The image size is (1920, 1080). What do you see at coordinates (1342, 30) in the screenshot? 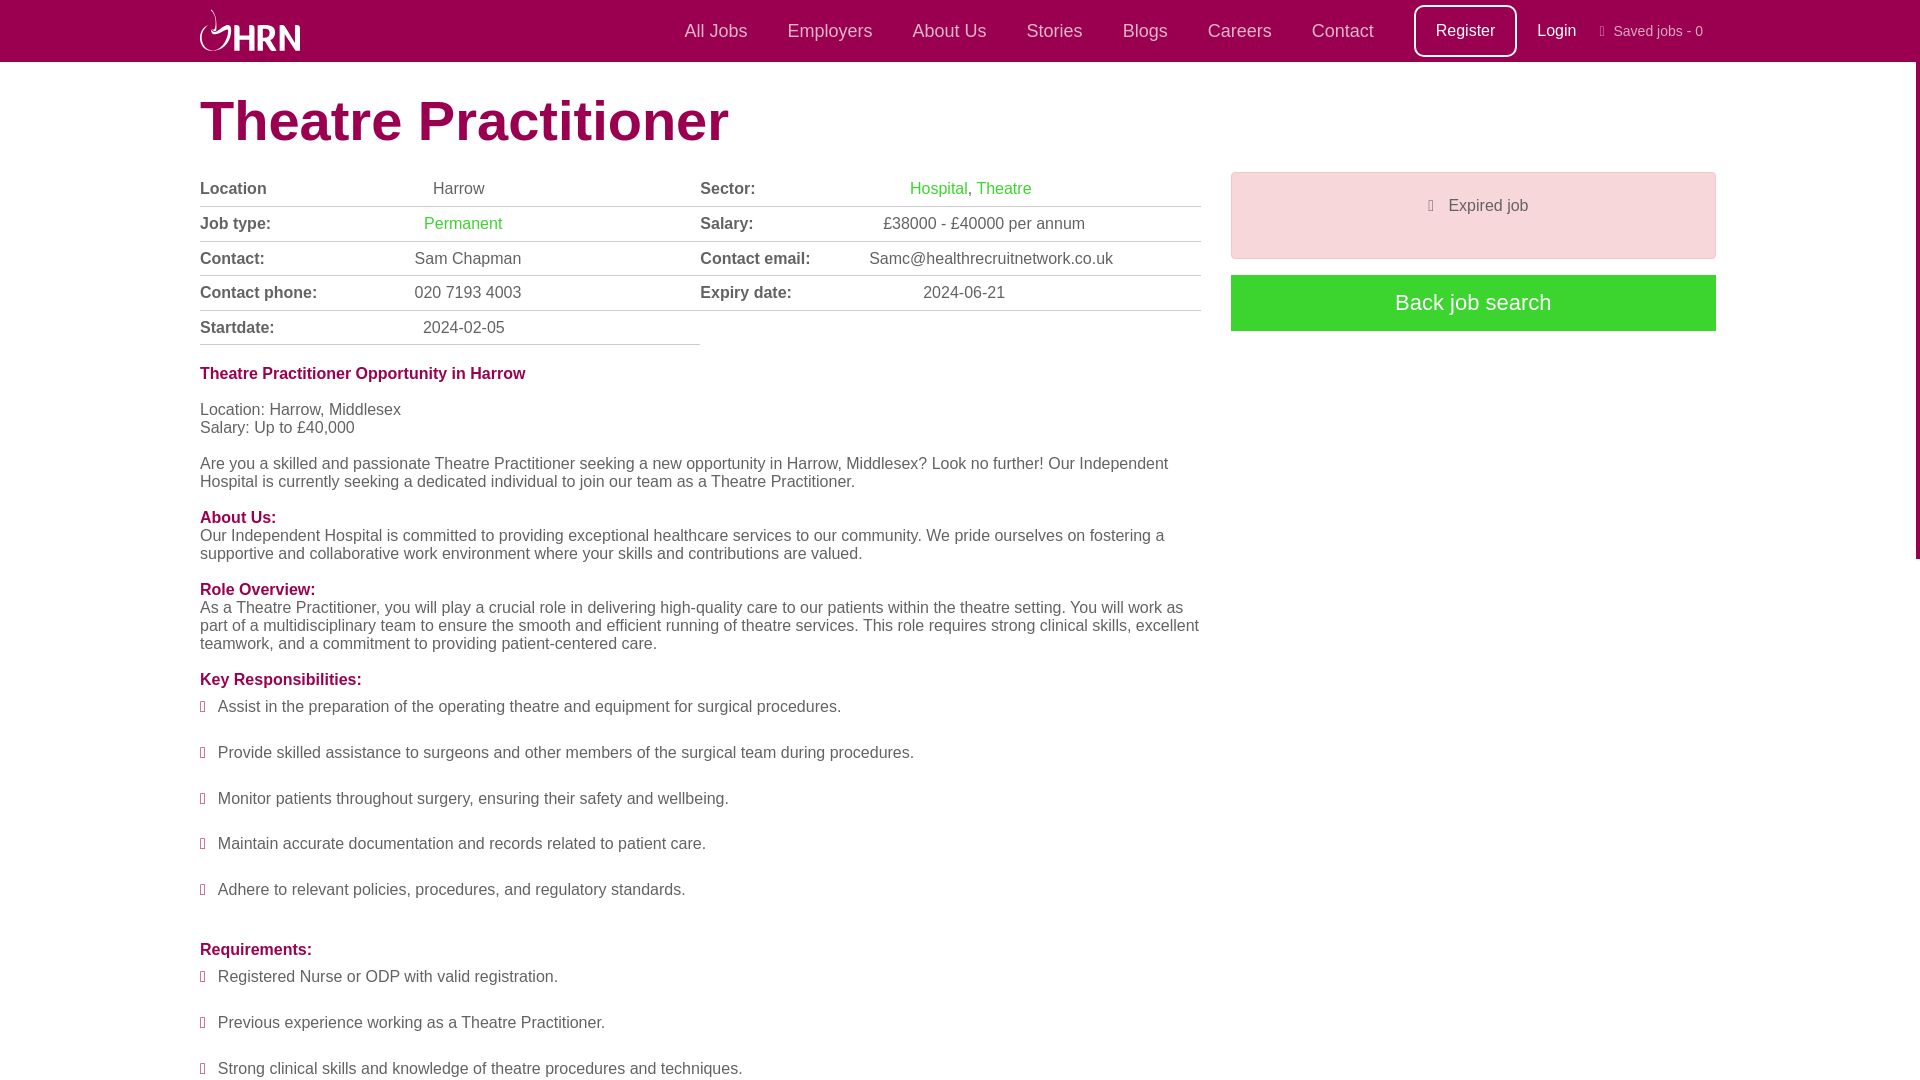
I see `Contact` at bounding box center [1342, 30].